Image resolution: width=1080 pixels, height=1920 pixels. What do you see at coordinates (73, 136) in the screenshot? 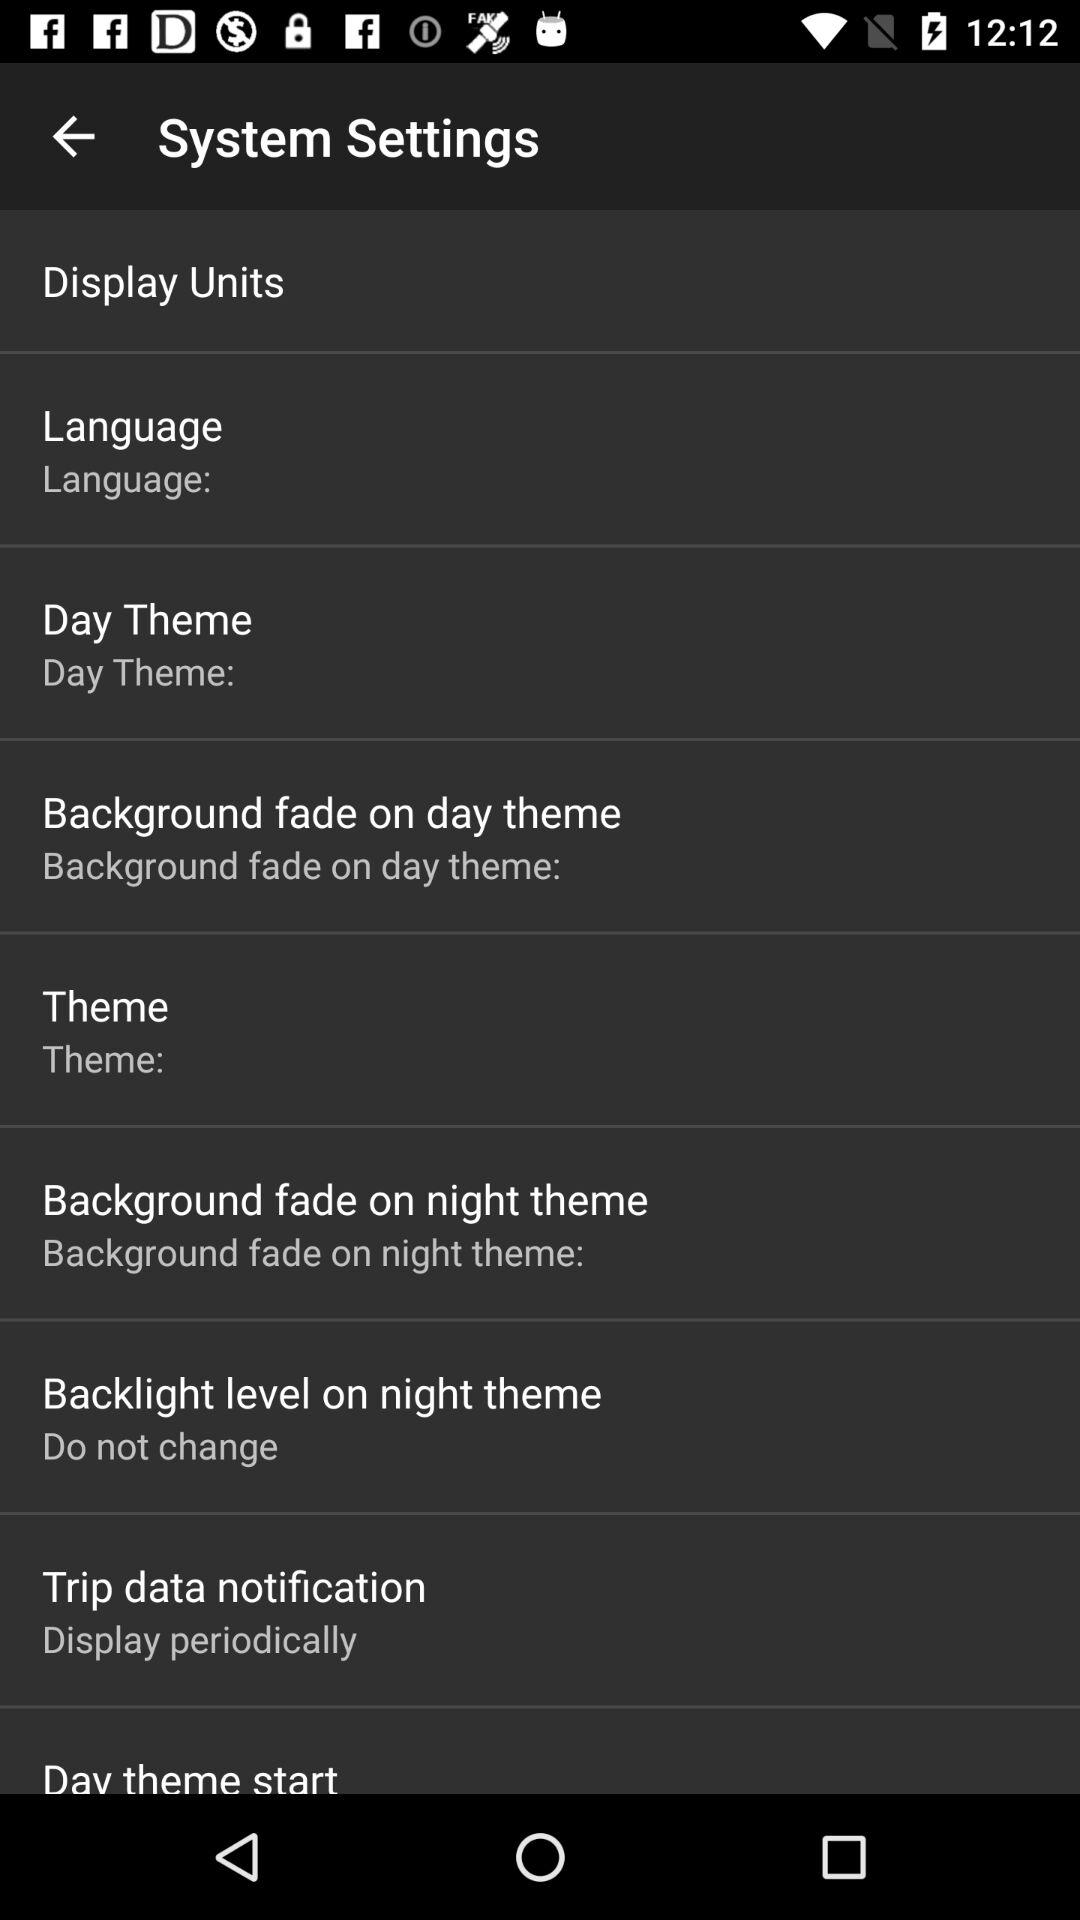
I see `launch icon to the left of the system settings item` at bounding box center [73, 136].